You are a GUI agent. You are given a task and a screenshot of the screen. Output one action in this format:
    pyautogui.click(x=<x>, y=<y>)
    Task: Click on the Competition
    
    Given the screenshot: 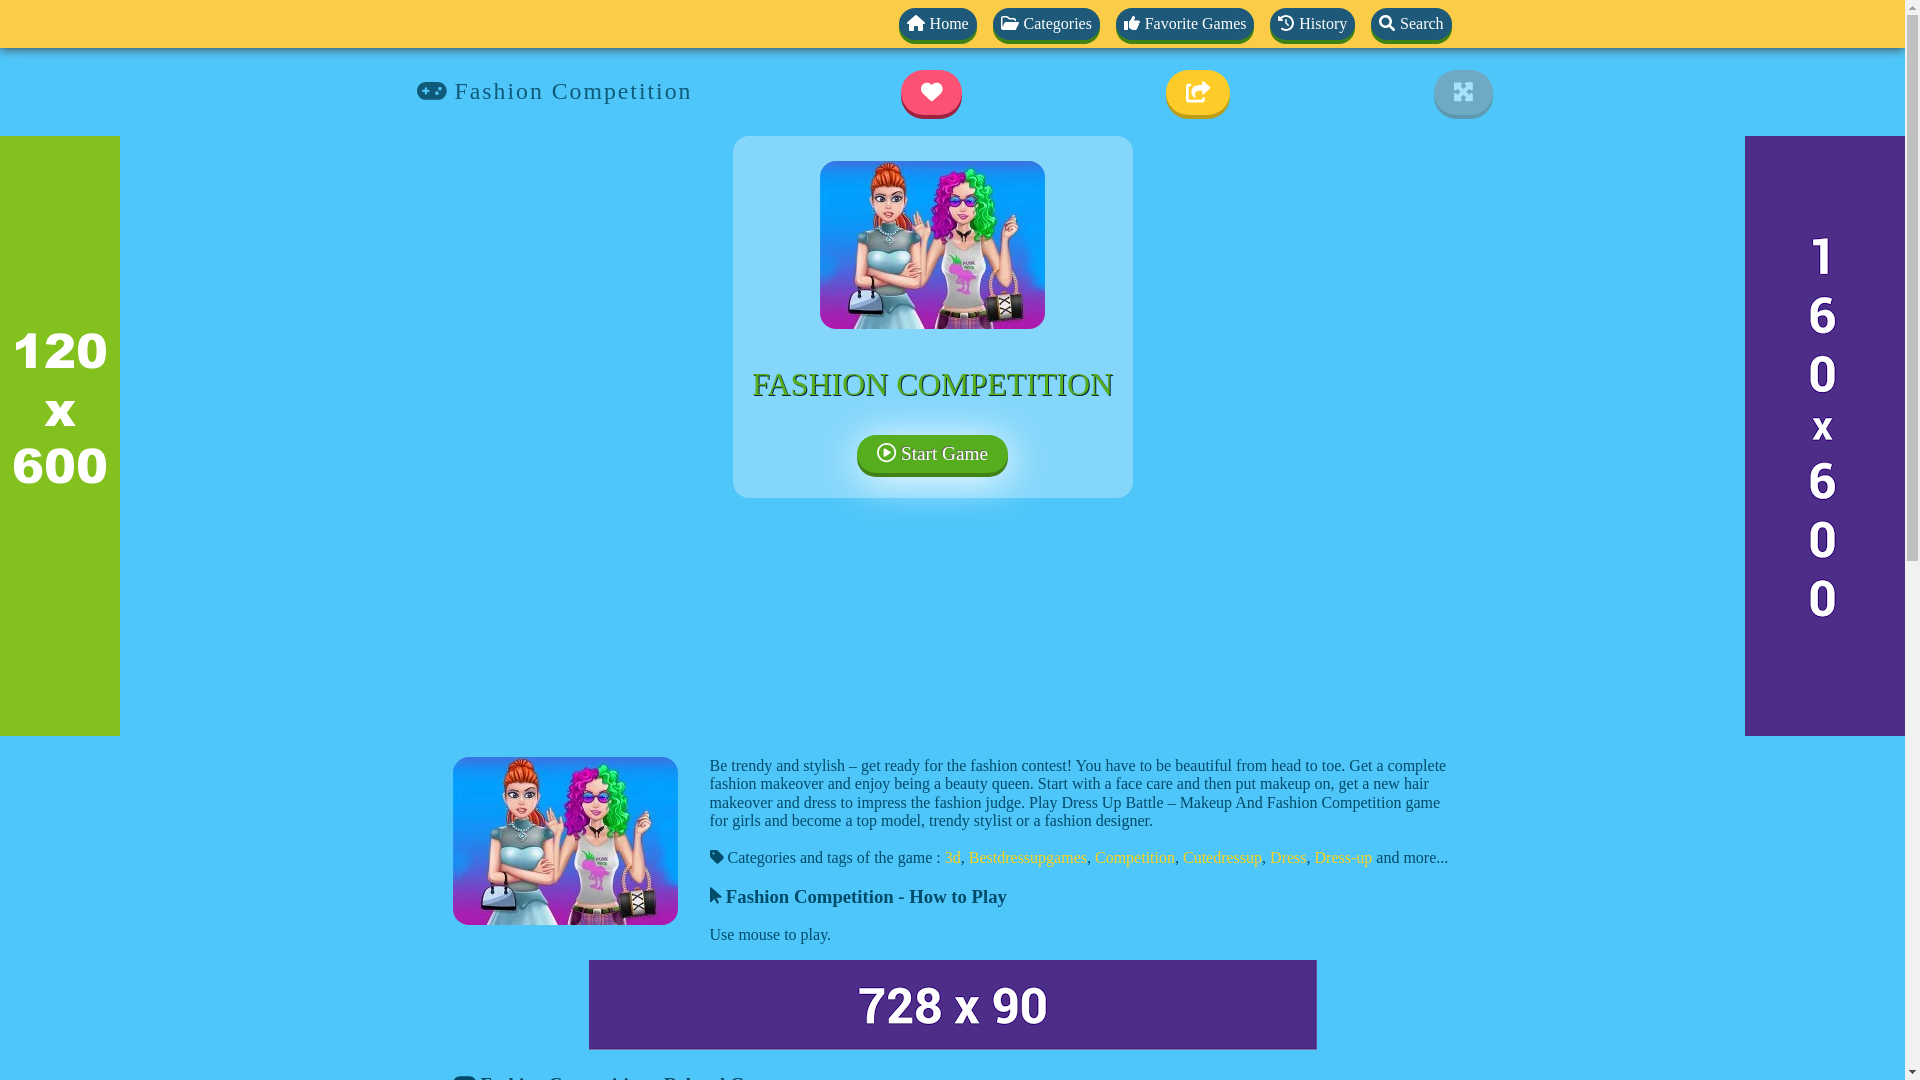 What is the action you would take?
    pyautogui.click(x=1134, y=857)
    